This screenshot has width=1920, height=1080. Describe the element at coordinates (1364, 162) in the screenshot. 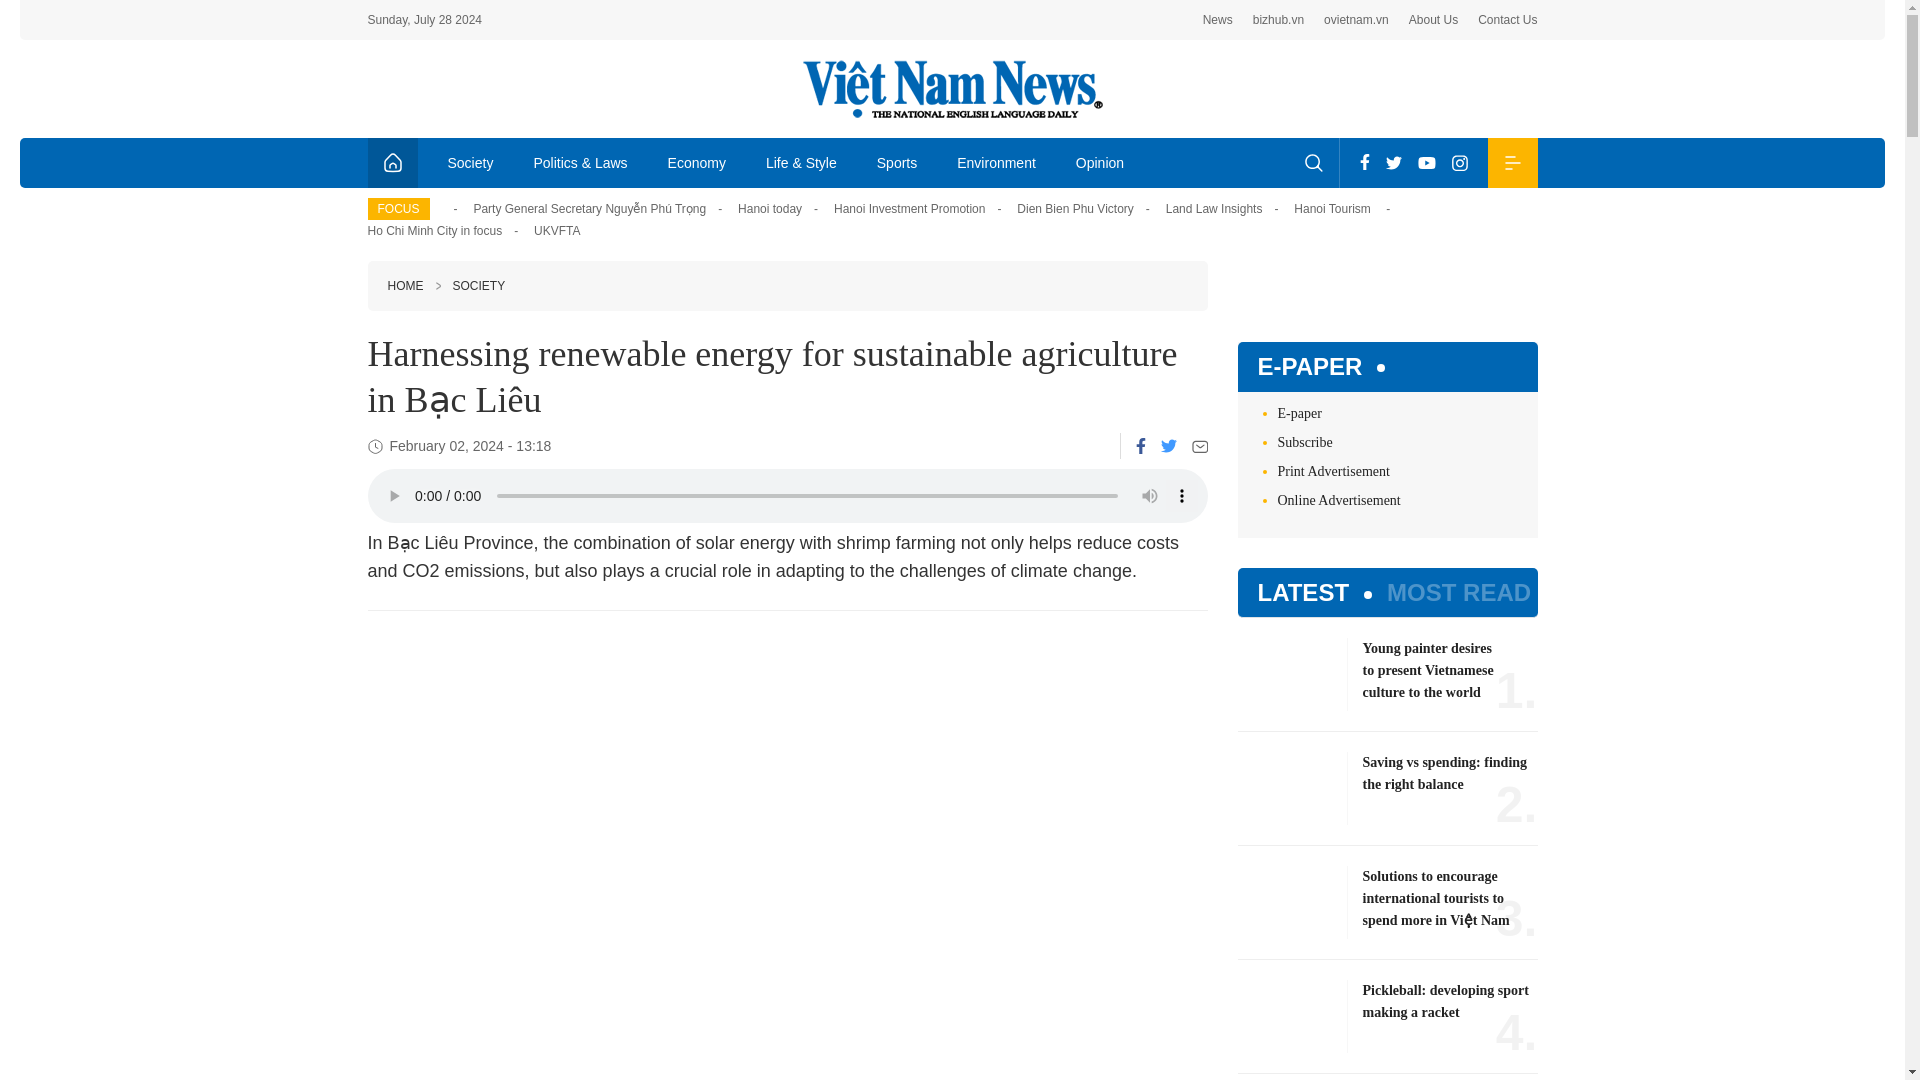

I see `Facebook` at that location.